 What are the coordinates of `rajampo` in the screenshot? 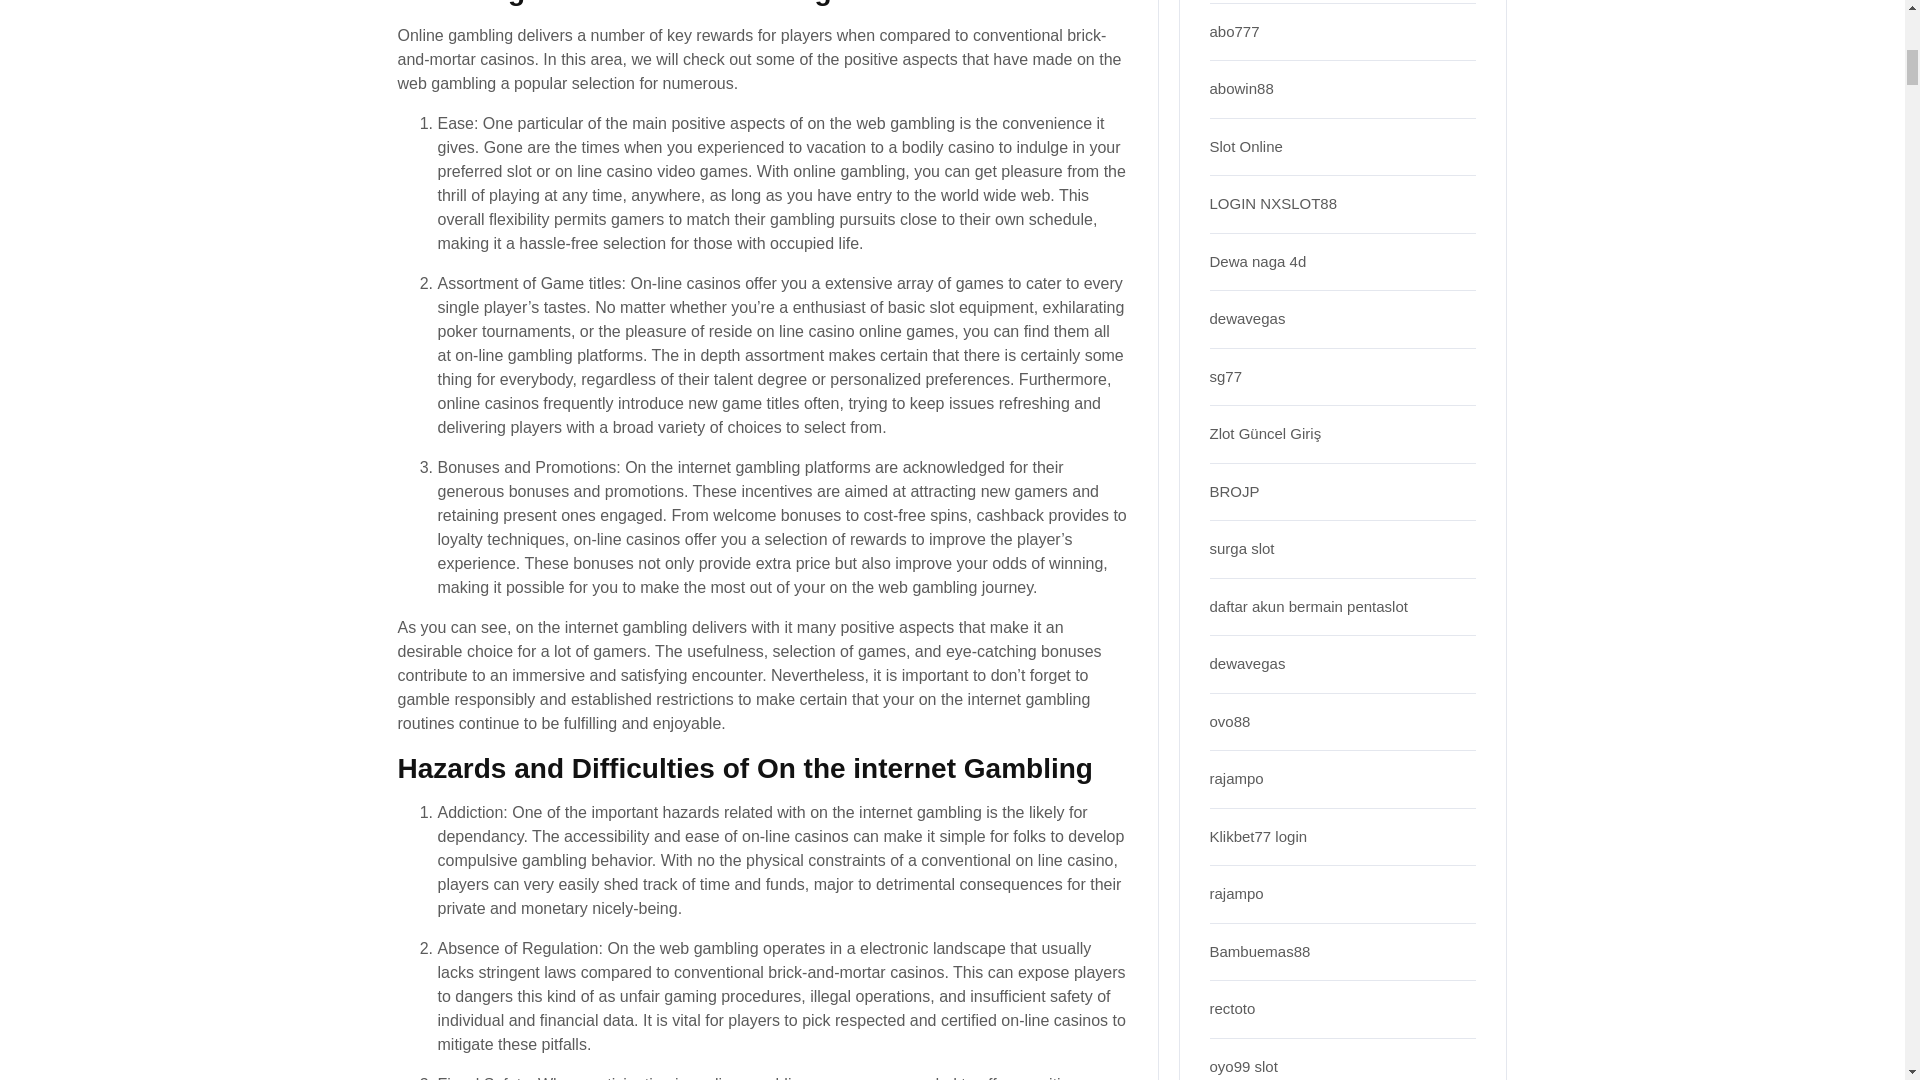 It's located at (1236, 778).